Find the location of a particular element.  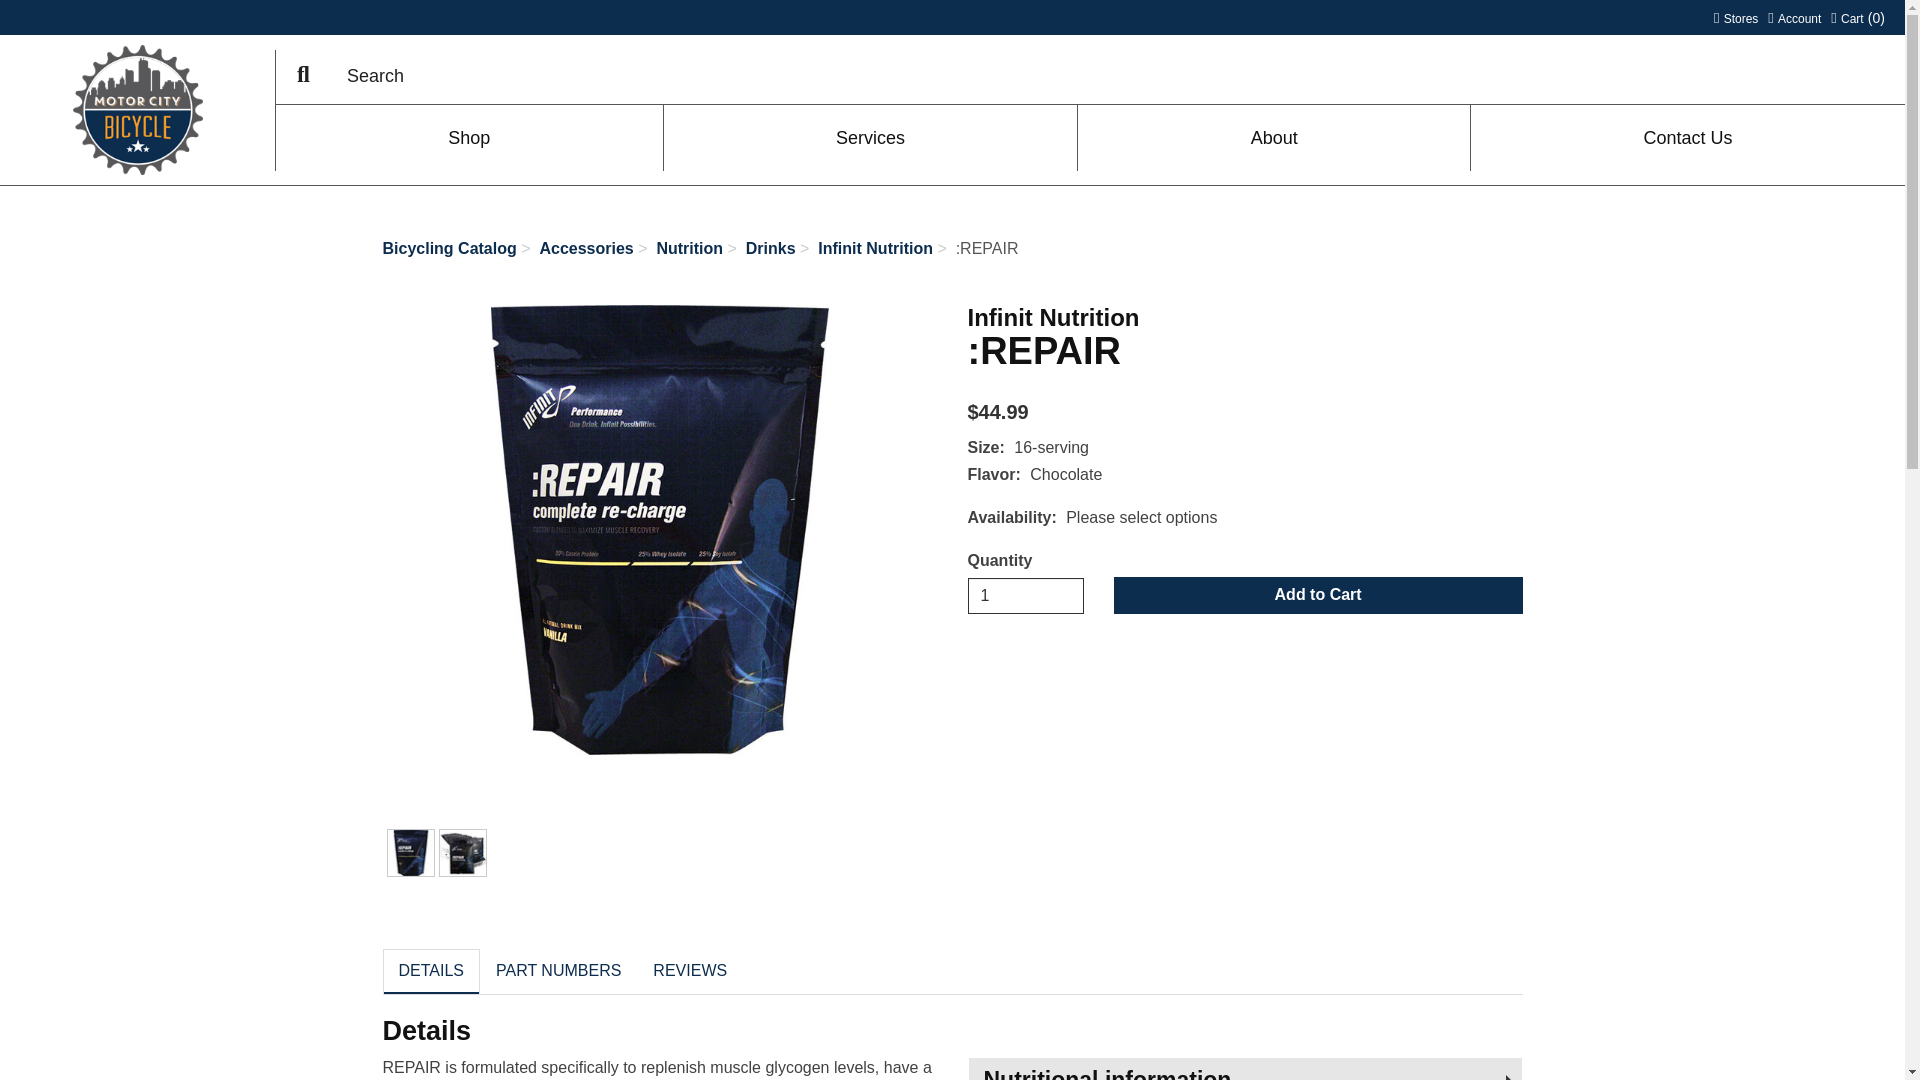

Cart is located at coordinates (1858, 16).